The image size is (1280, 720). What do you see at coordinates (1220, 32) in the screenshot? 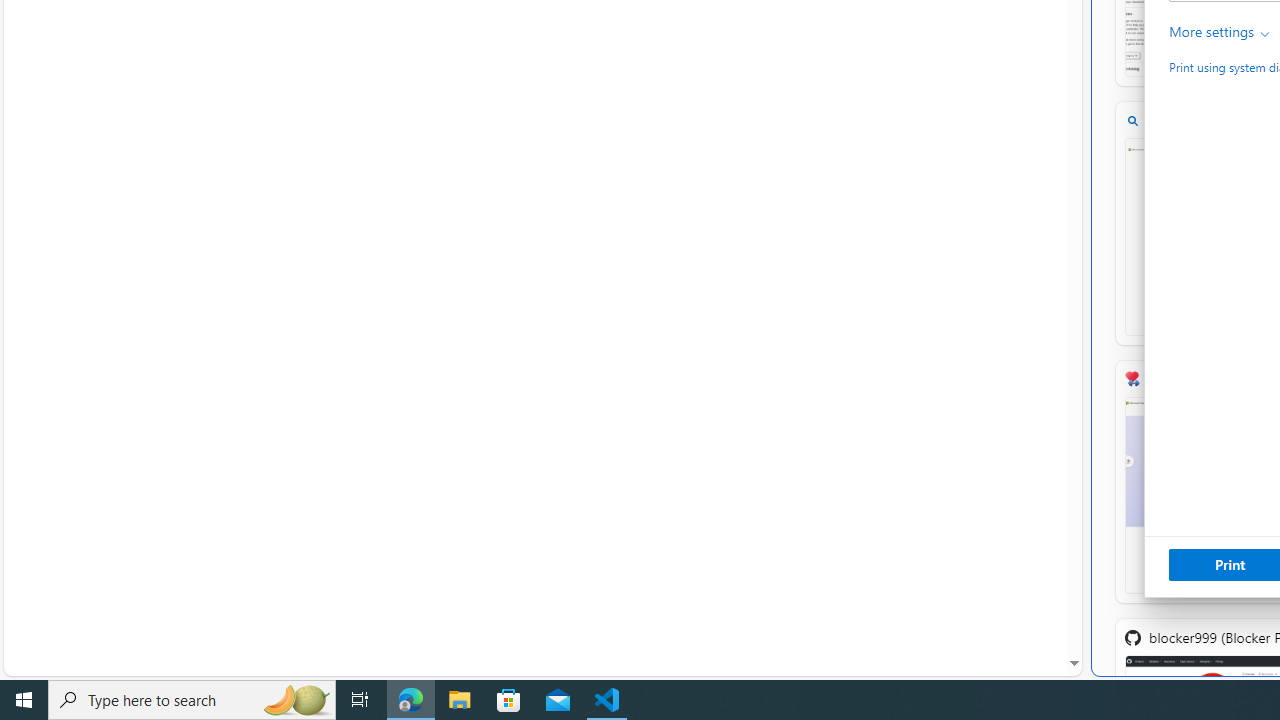
I see `More settings` at bounding box center [1220, 32].